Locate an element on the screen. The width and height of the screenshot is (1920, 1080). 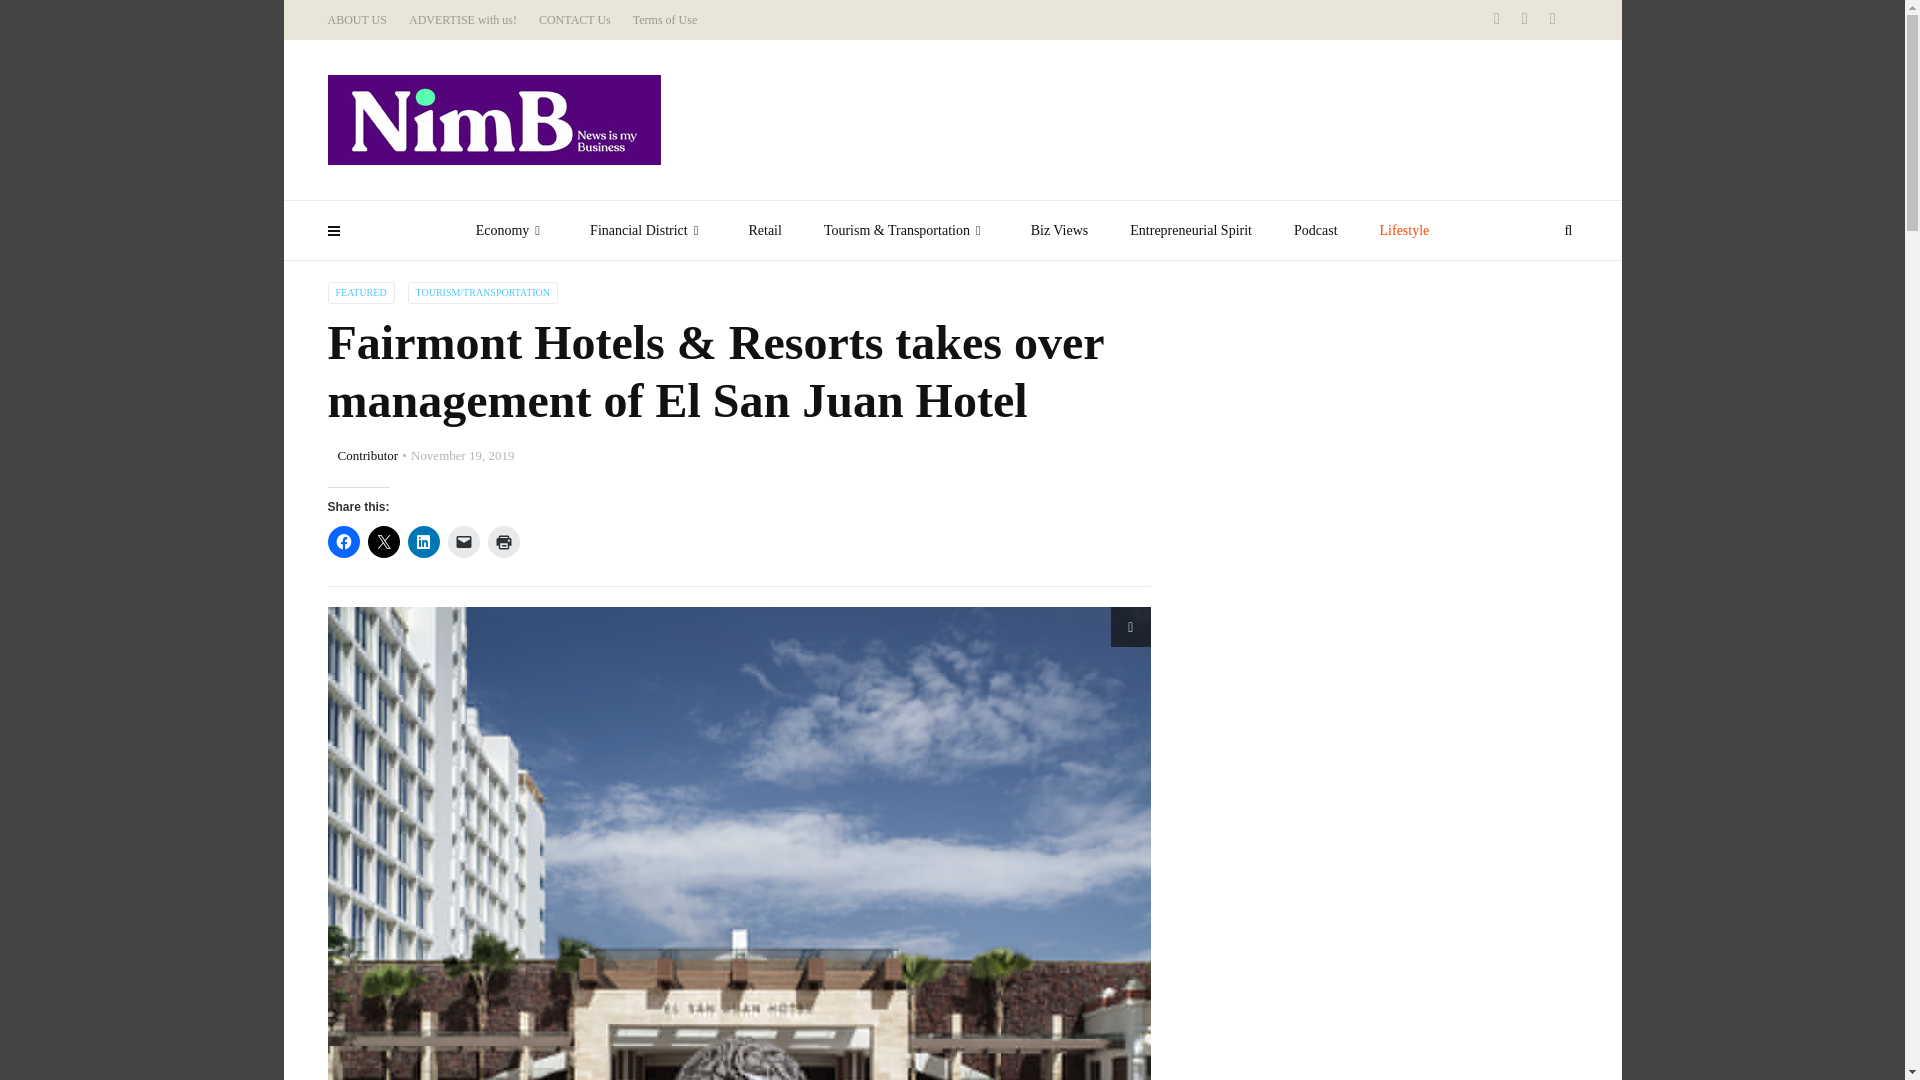
Podcast is located at coordinates (1316, 230).